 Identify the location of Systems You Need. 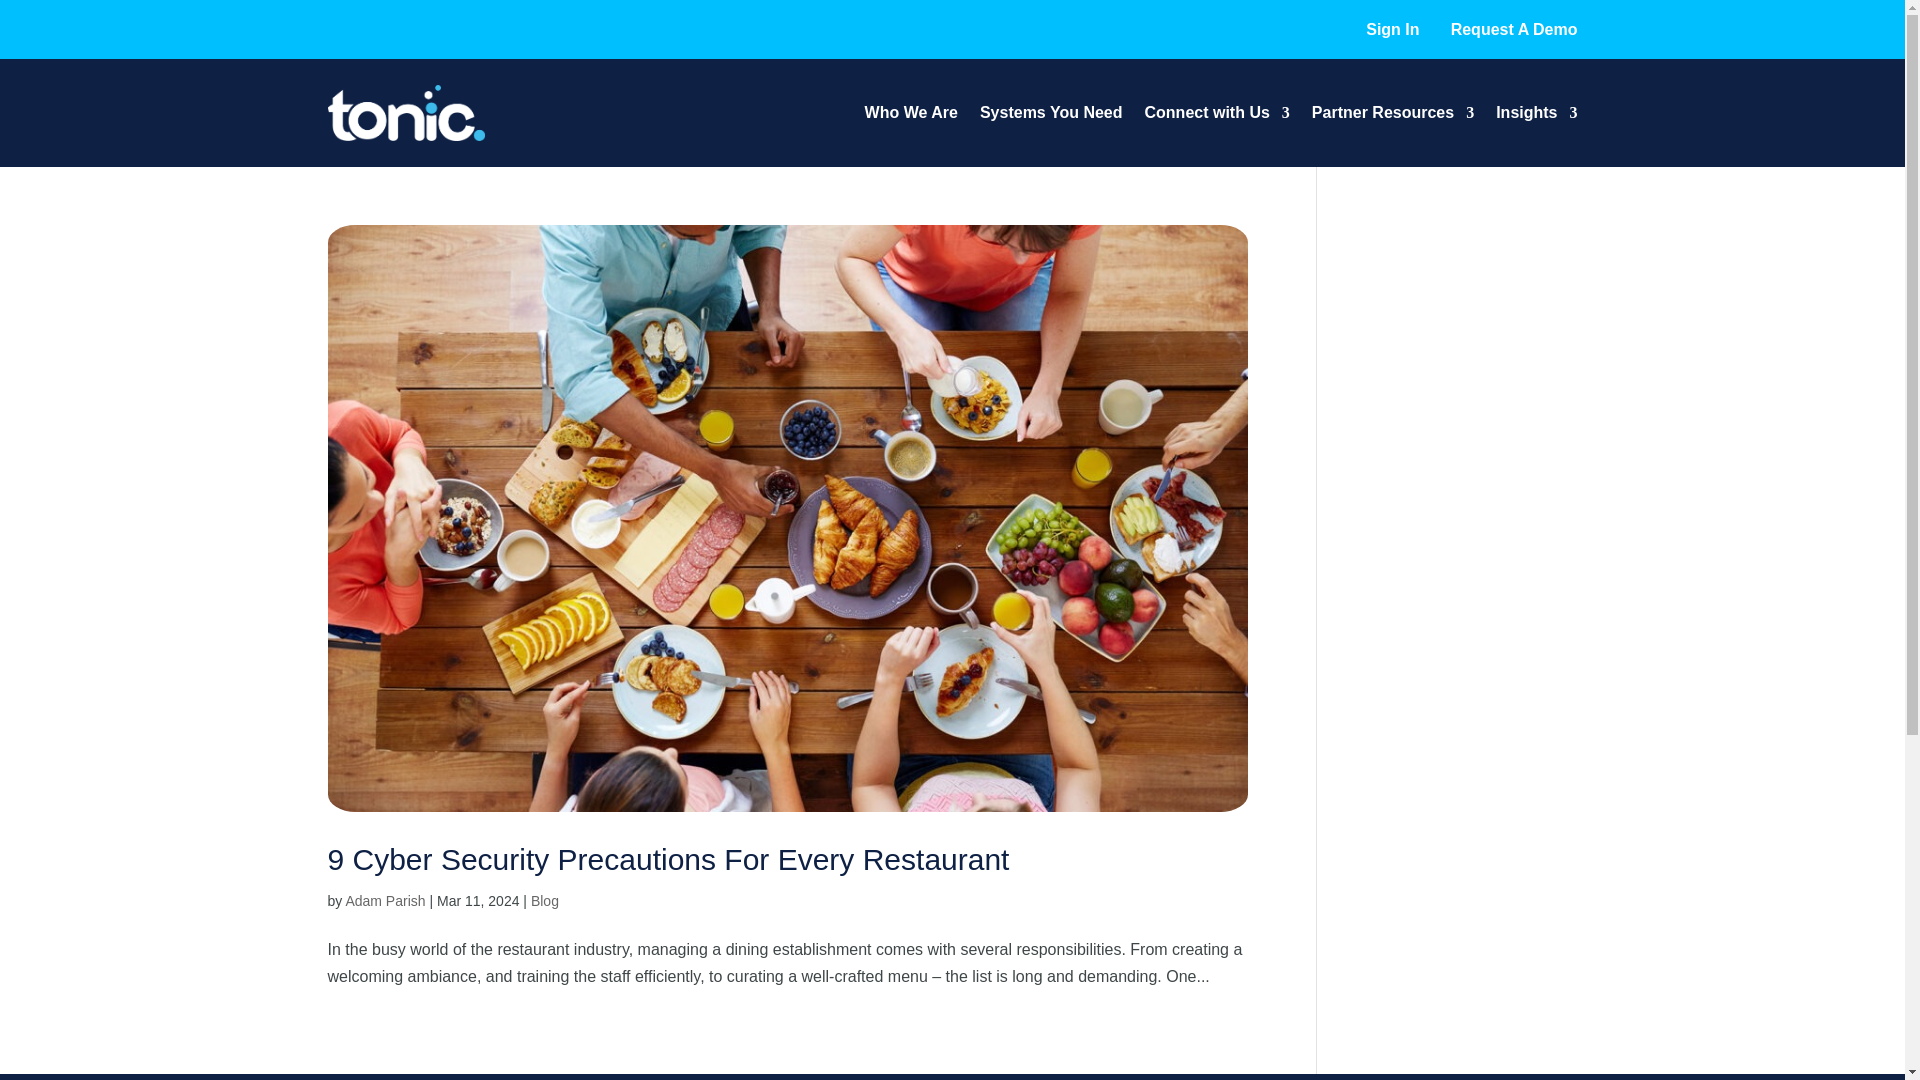
(1051, 112).